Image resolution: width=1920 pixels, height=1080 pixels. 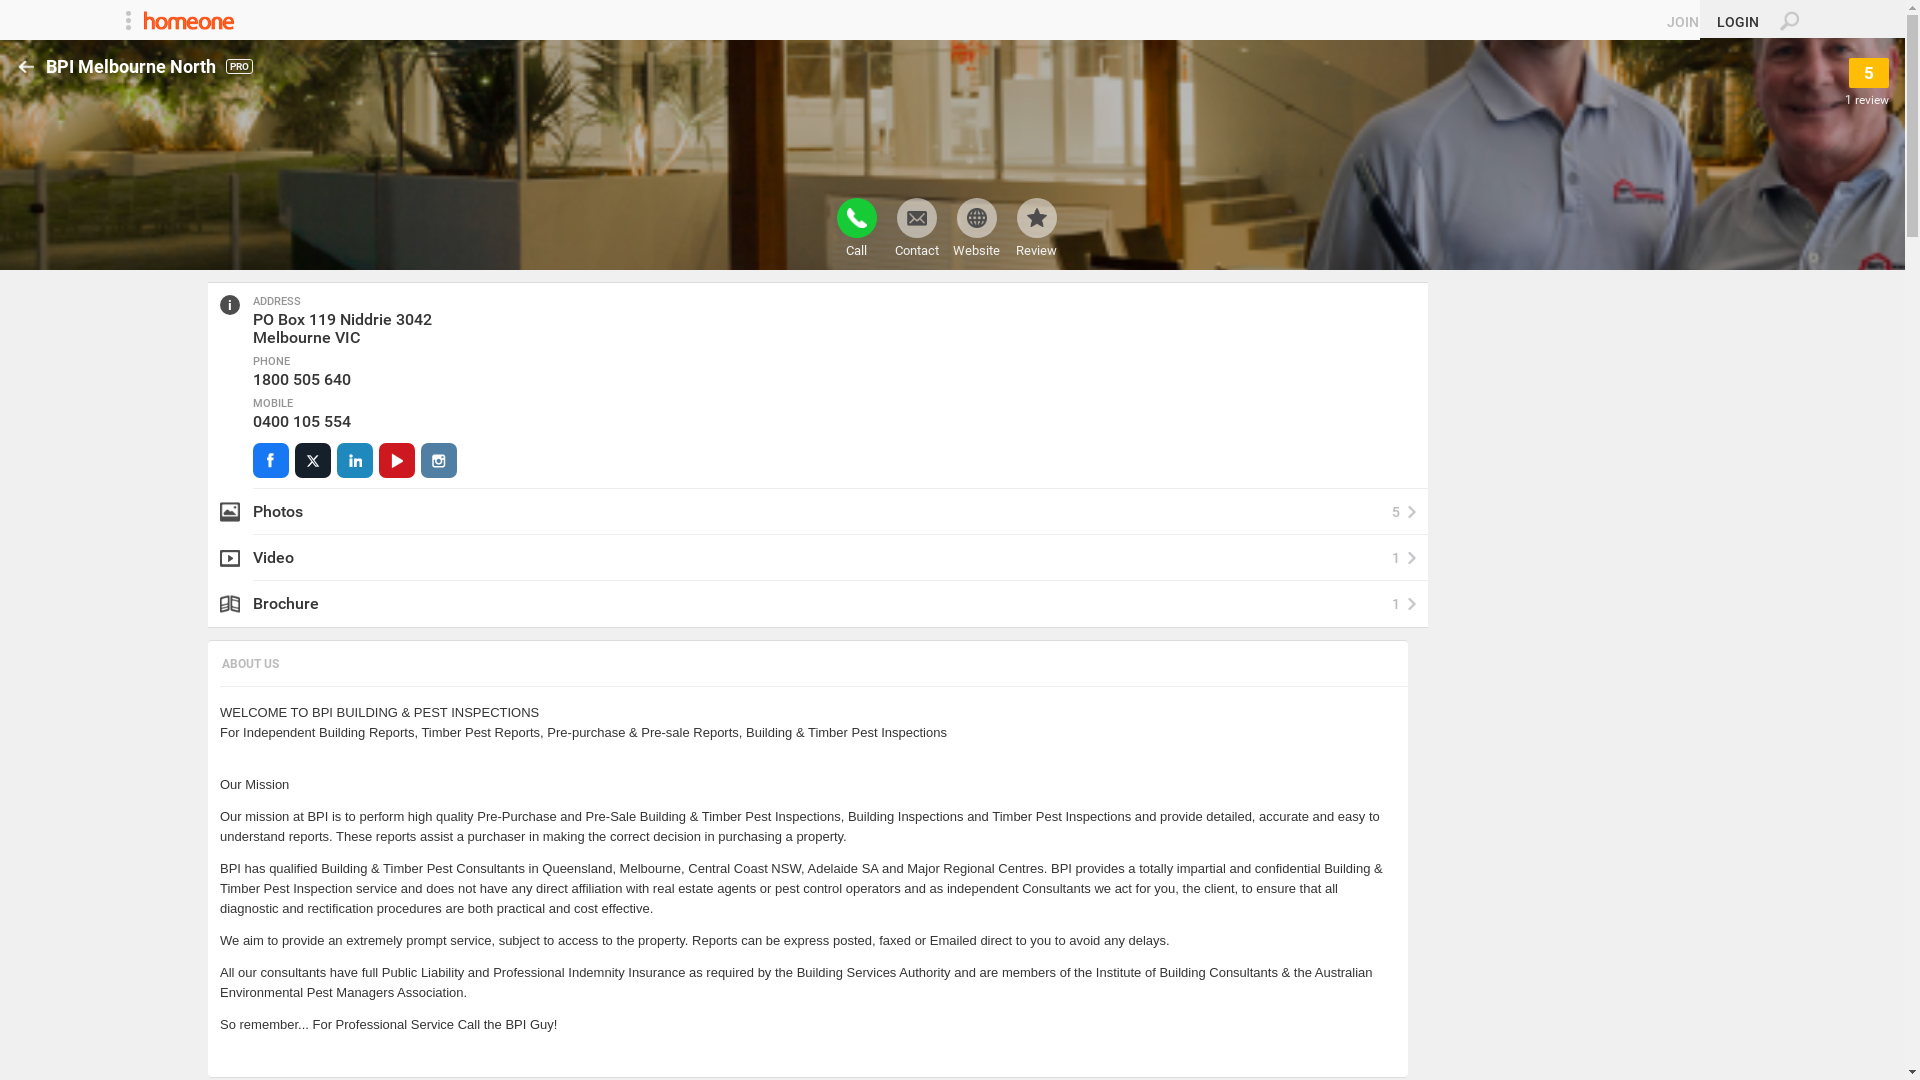 I want to click on Website, so click(x=976, y=228).